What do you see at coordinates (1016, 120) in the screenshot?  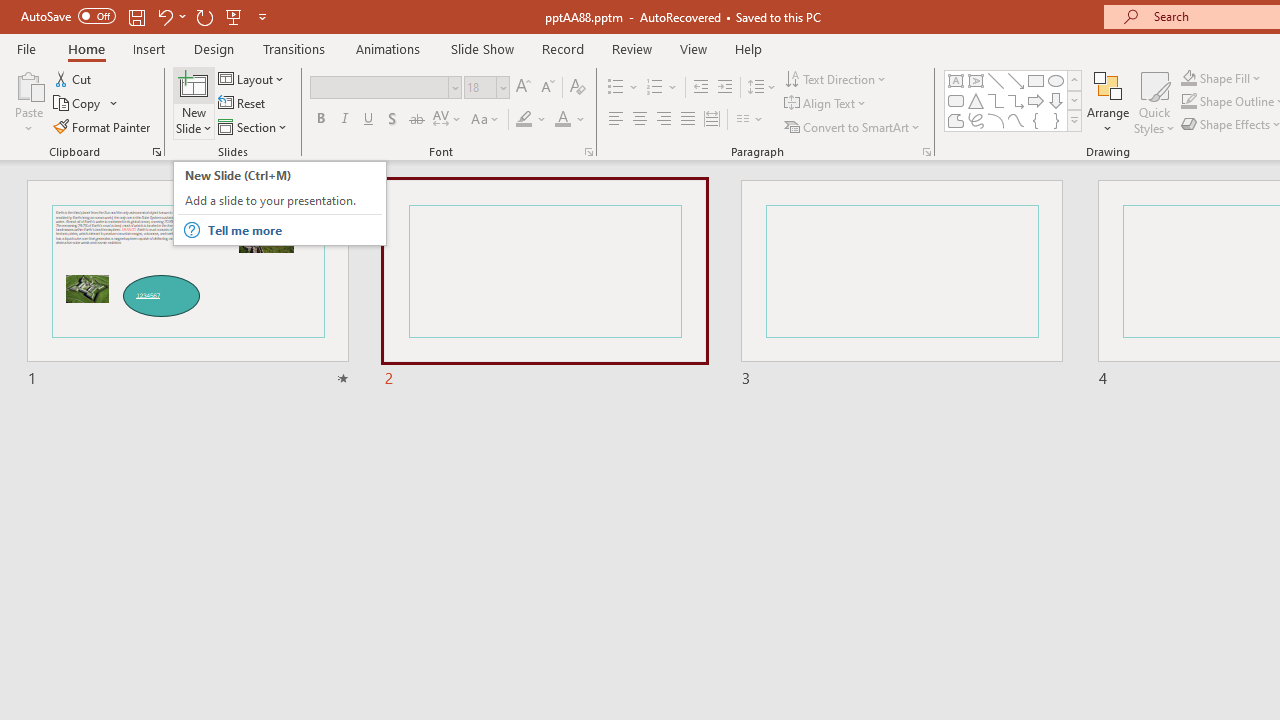 I see `Curve` at bounding box center [1016, 120].